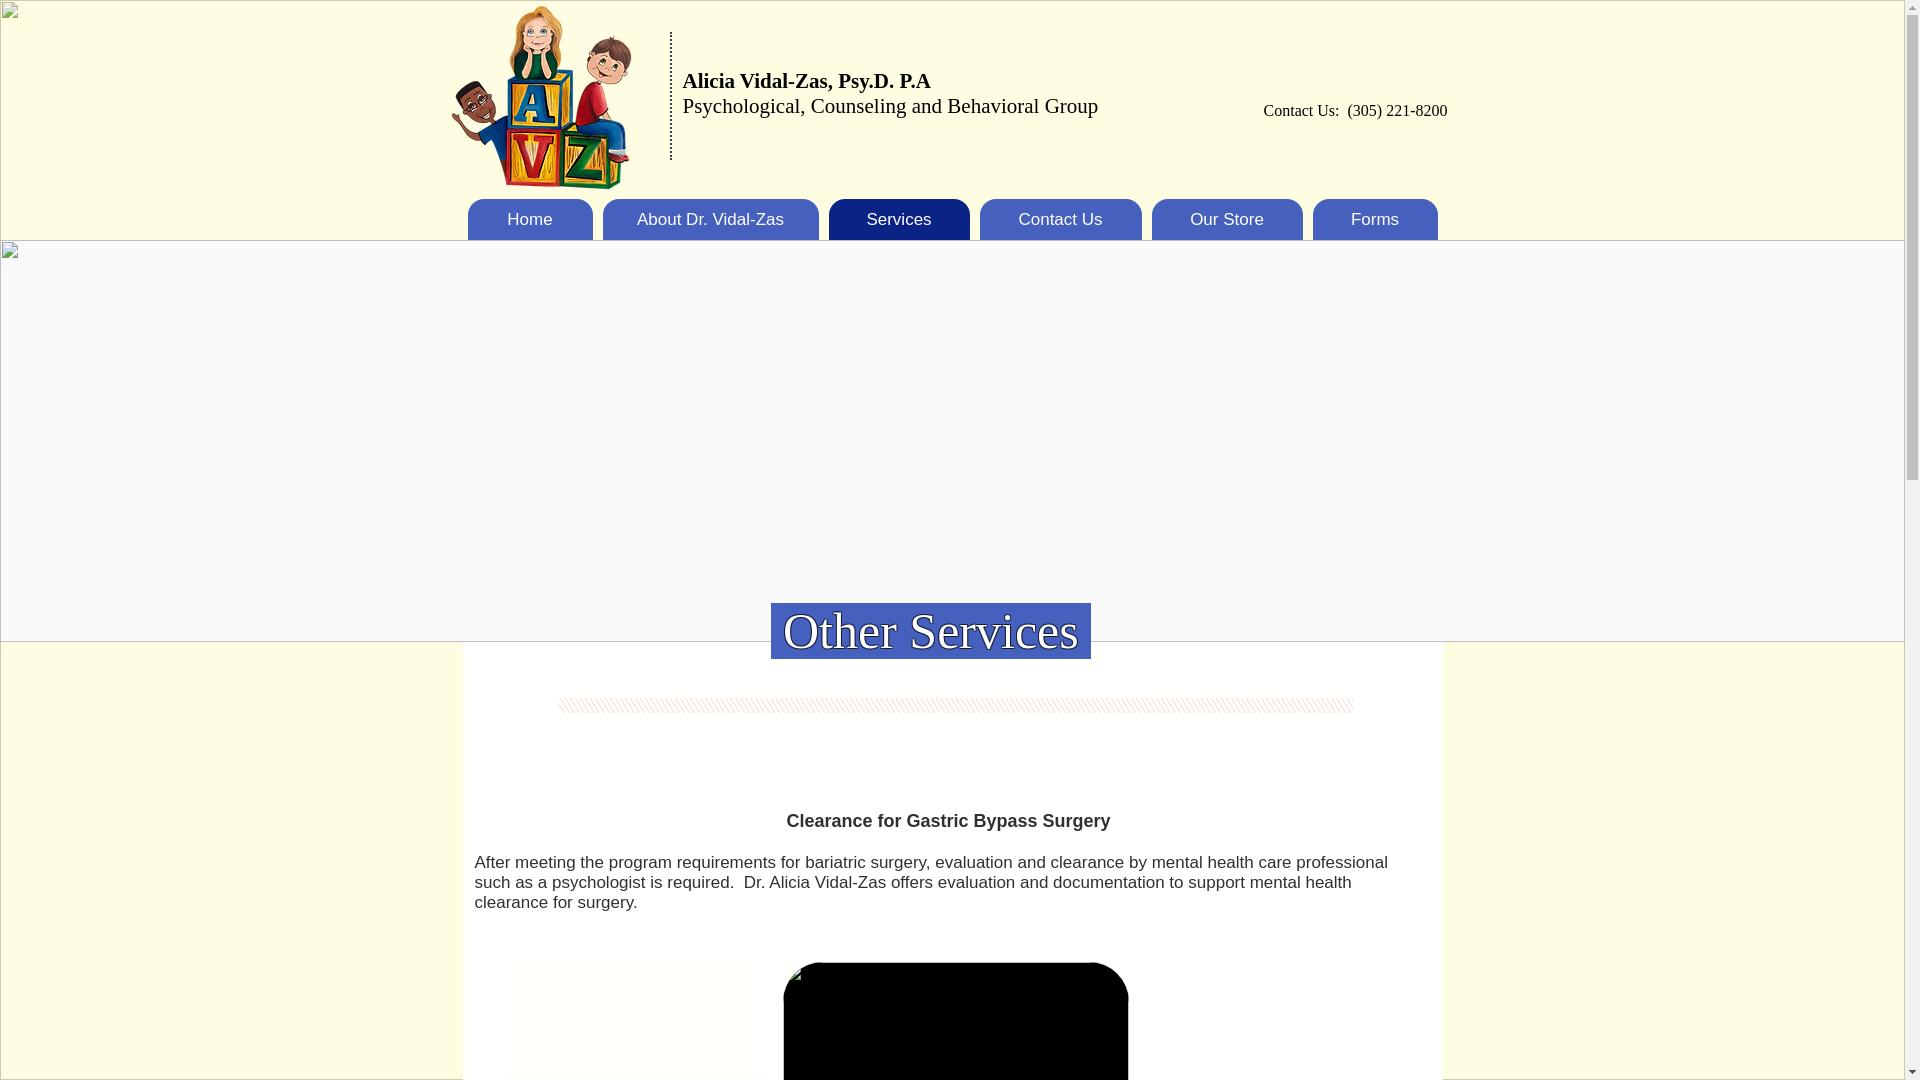 This screenshot has height=1080, width=1920. I want to click on Home, so click(530, 218).